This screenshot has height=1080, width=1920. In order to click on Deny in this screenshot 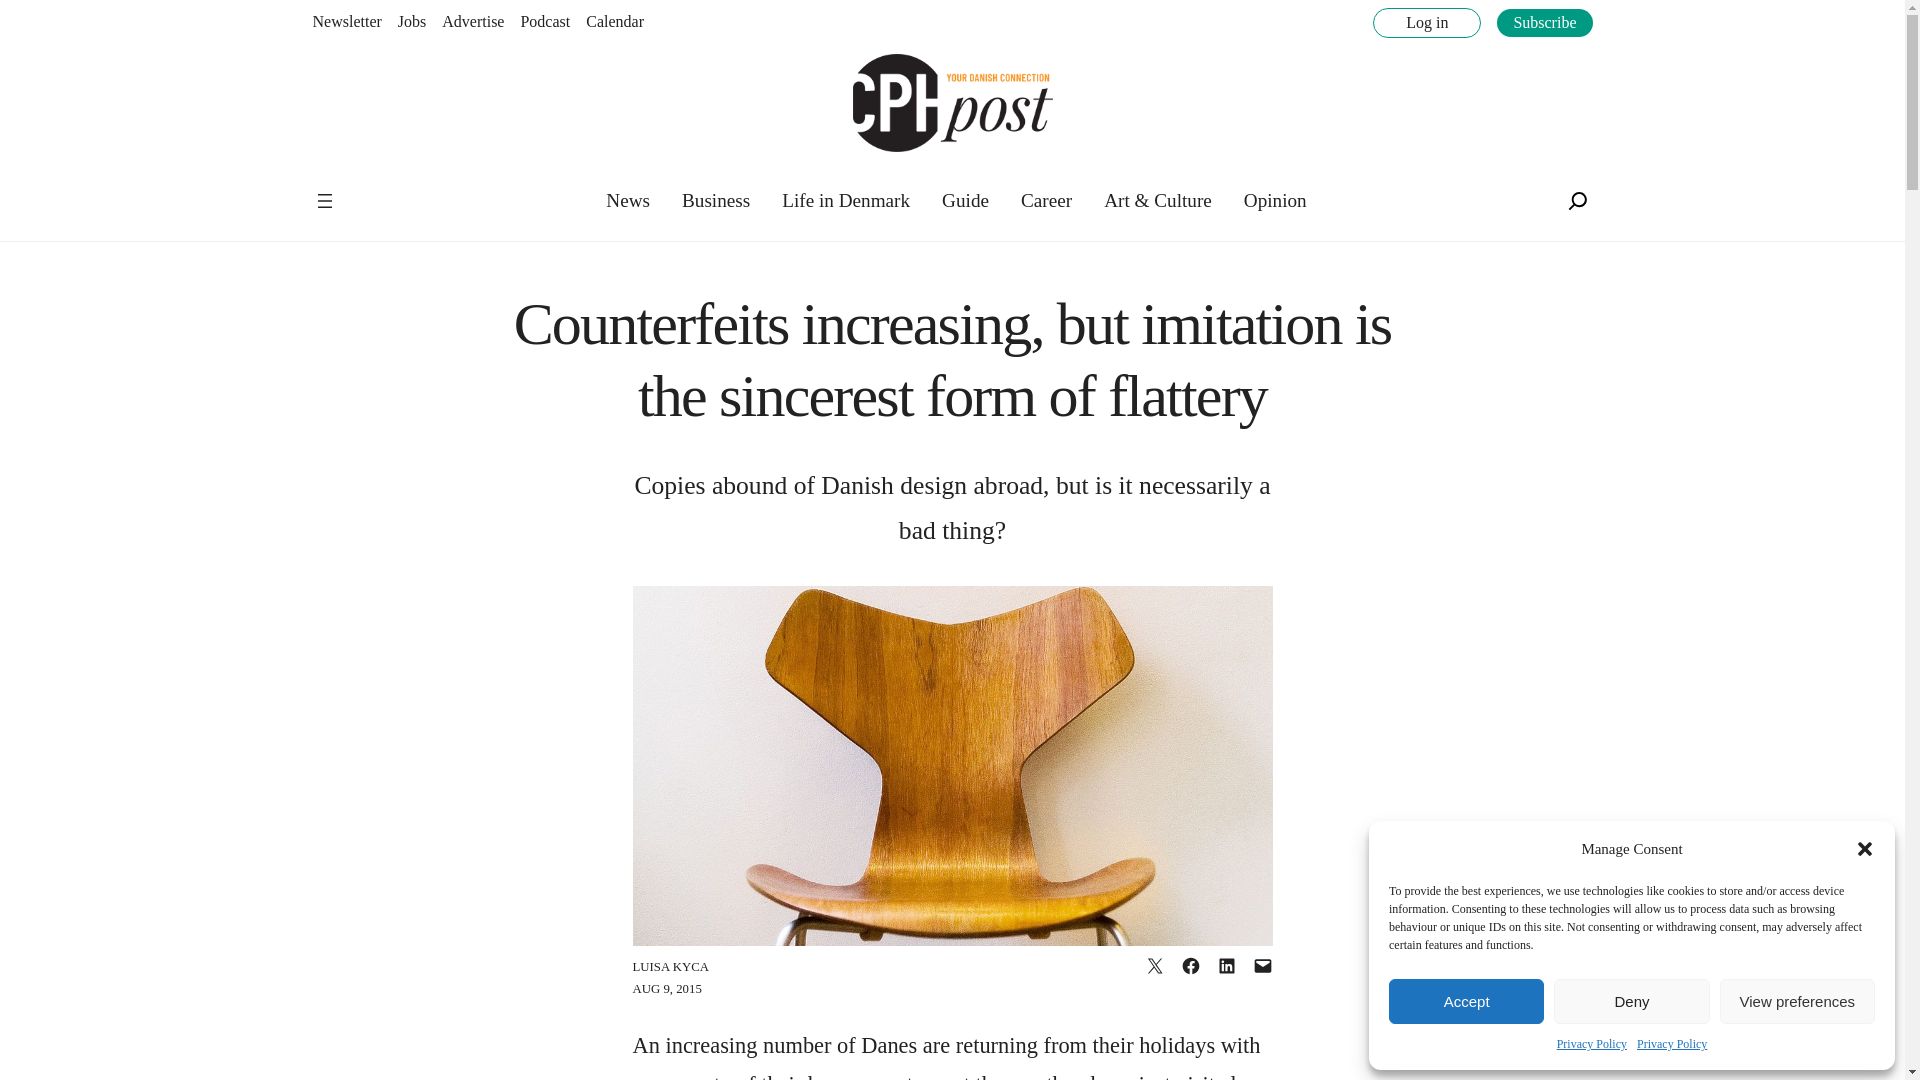, I will do `click(1630, 1000)`.